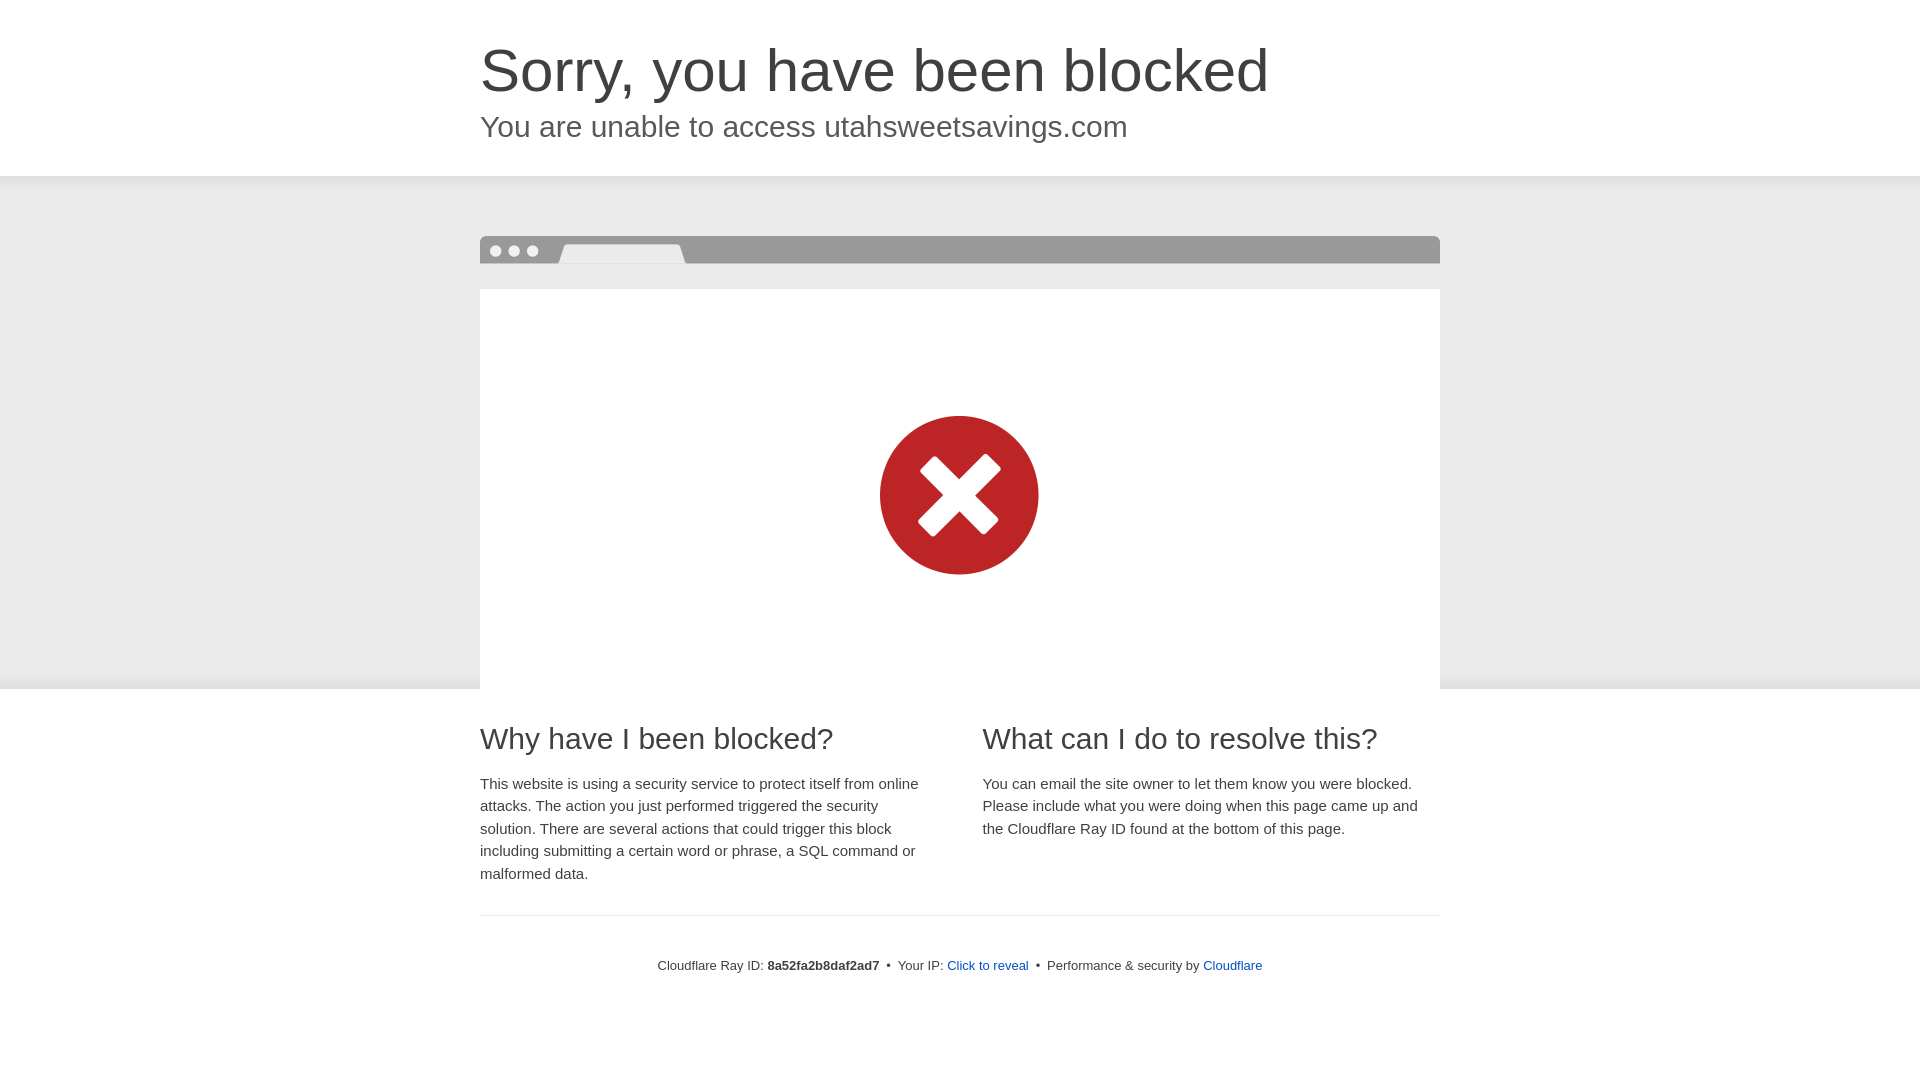 Image resolution: width=1920 pixels, height=1080 pixels. Describe the element at coordinates (1232, 965) in the screenshot. I see `Cloudflare` at that location.